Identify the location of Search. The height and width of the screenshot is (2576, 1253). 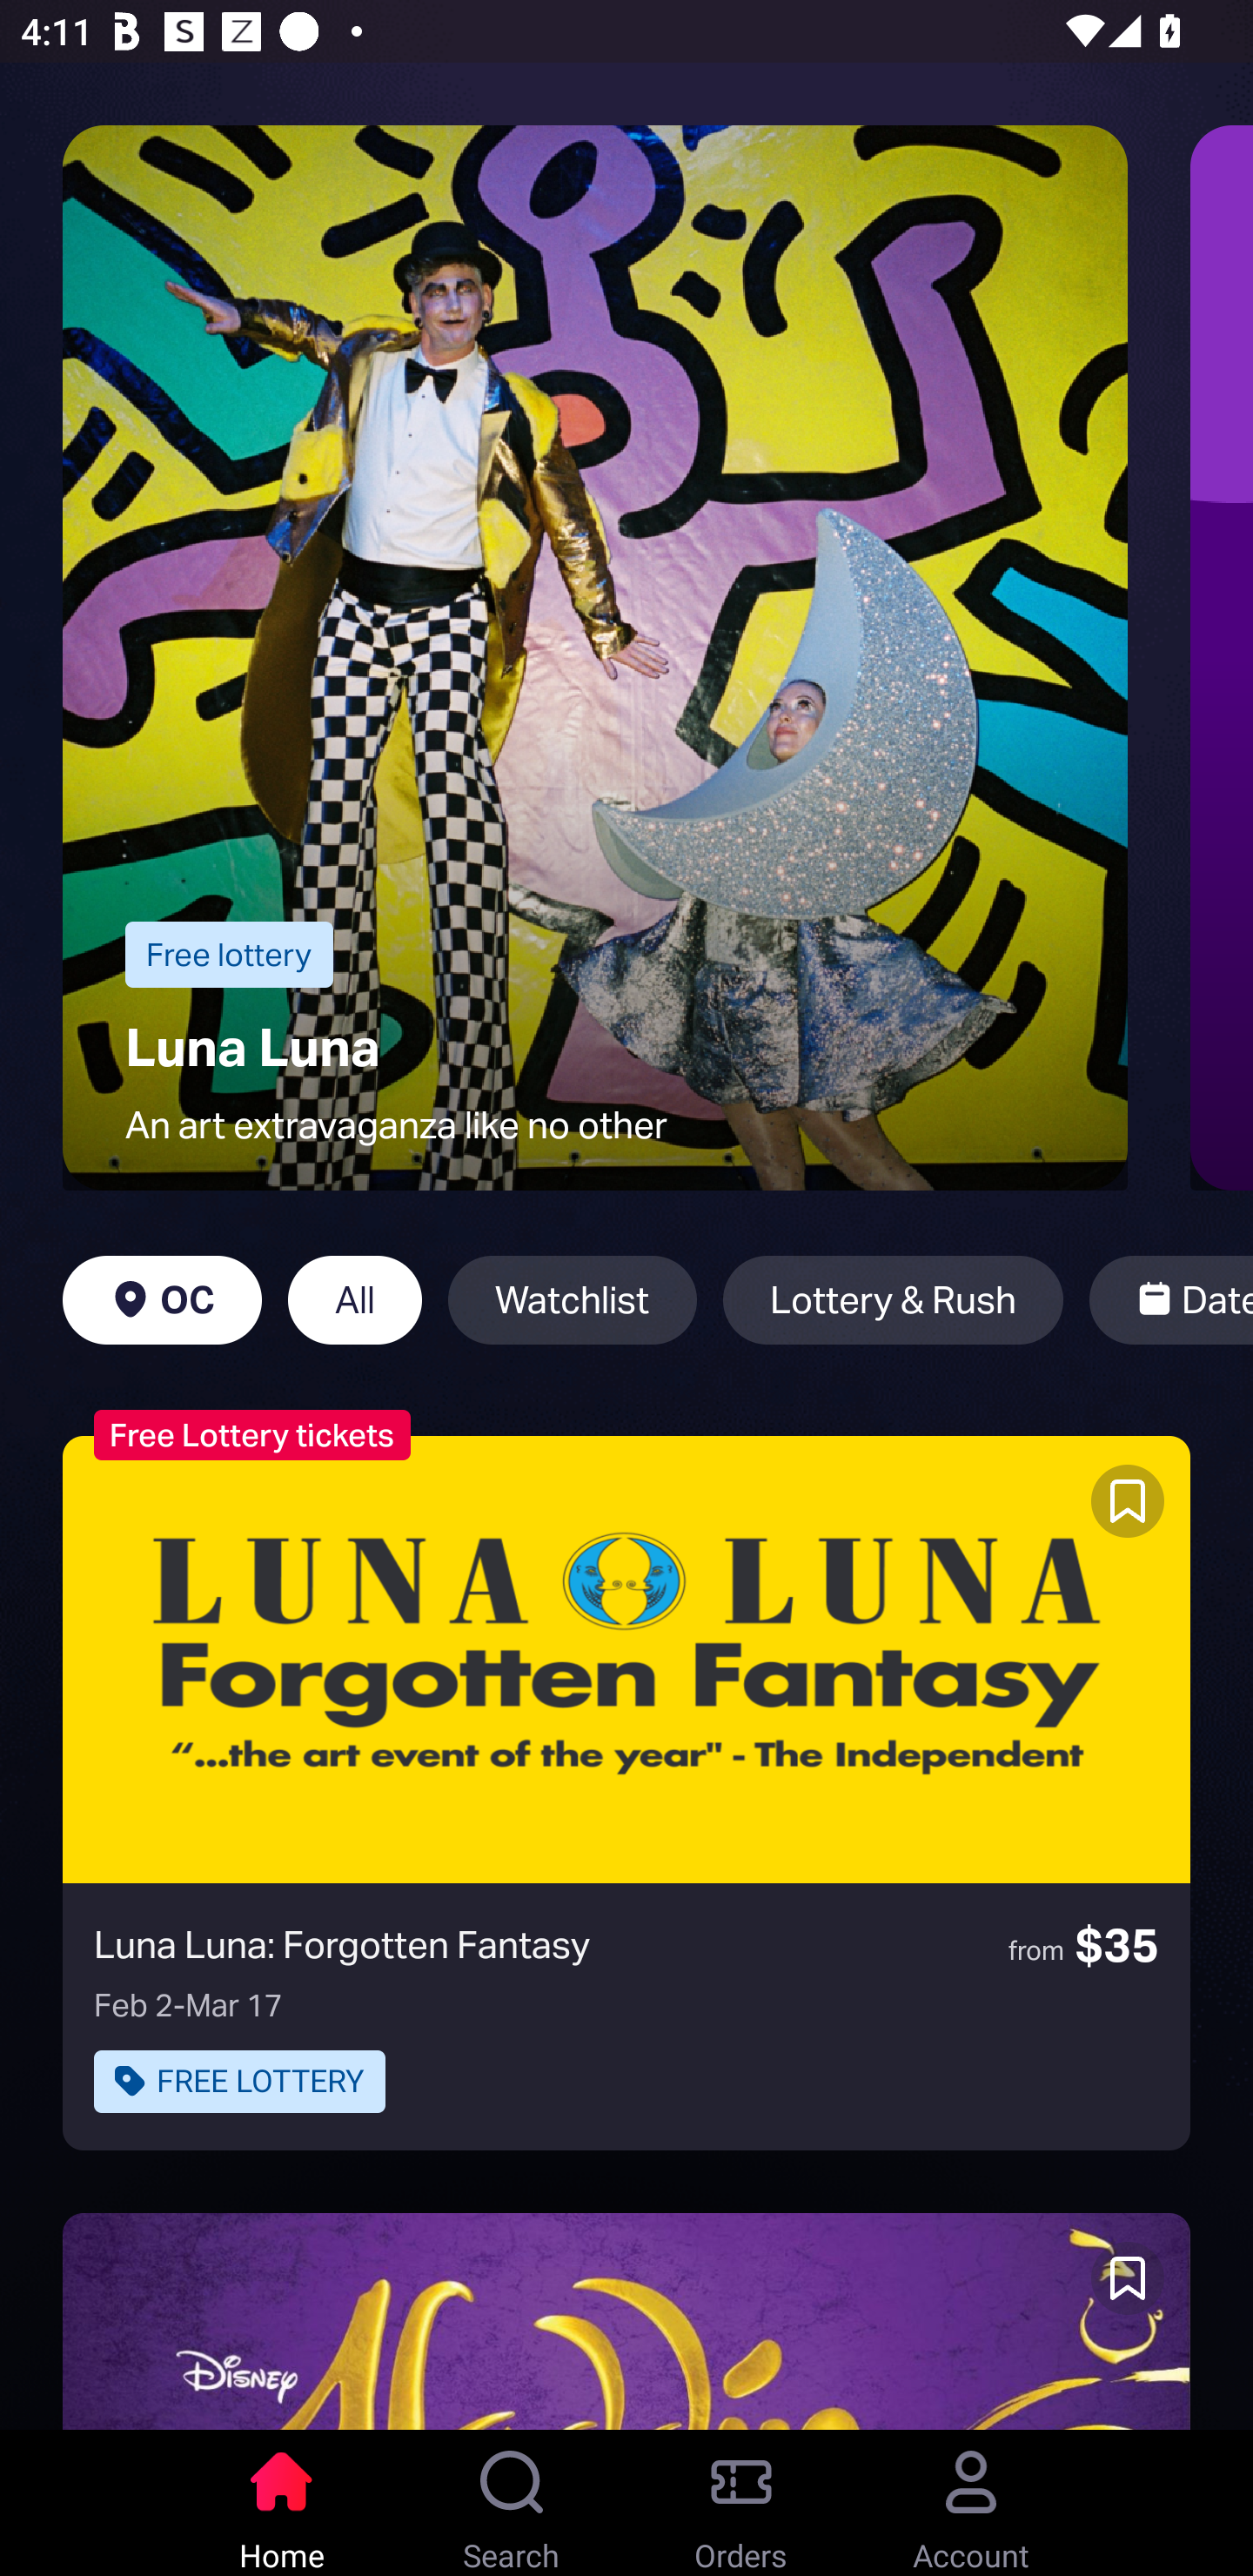
(512, 2503).